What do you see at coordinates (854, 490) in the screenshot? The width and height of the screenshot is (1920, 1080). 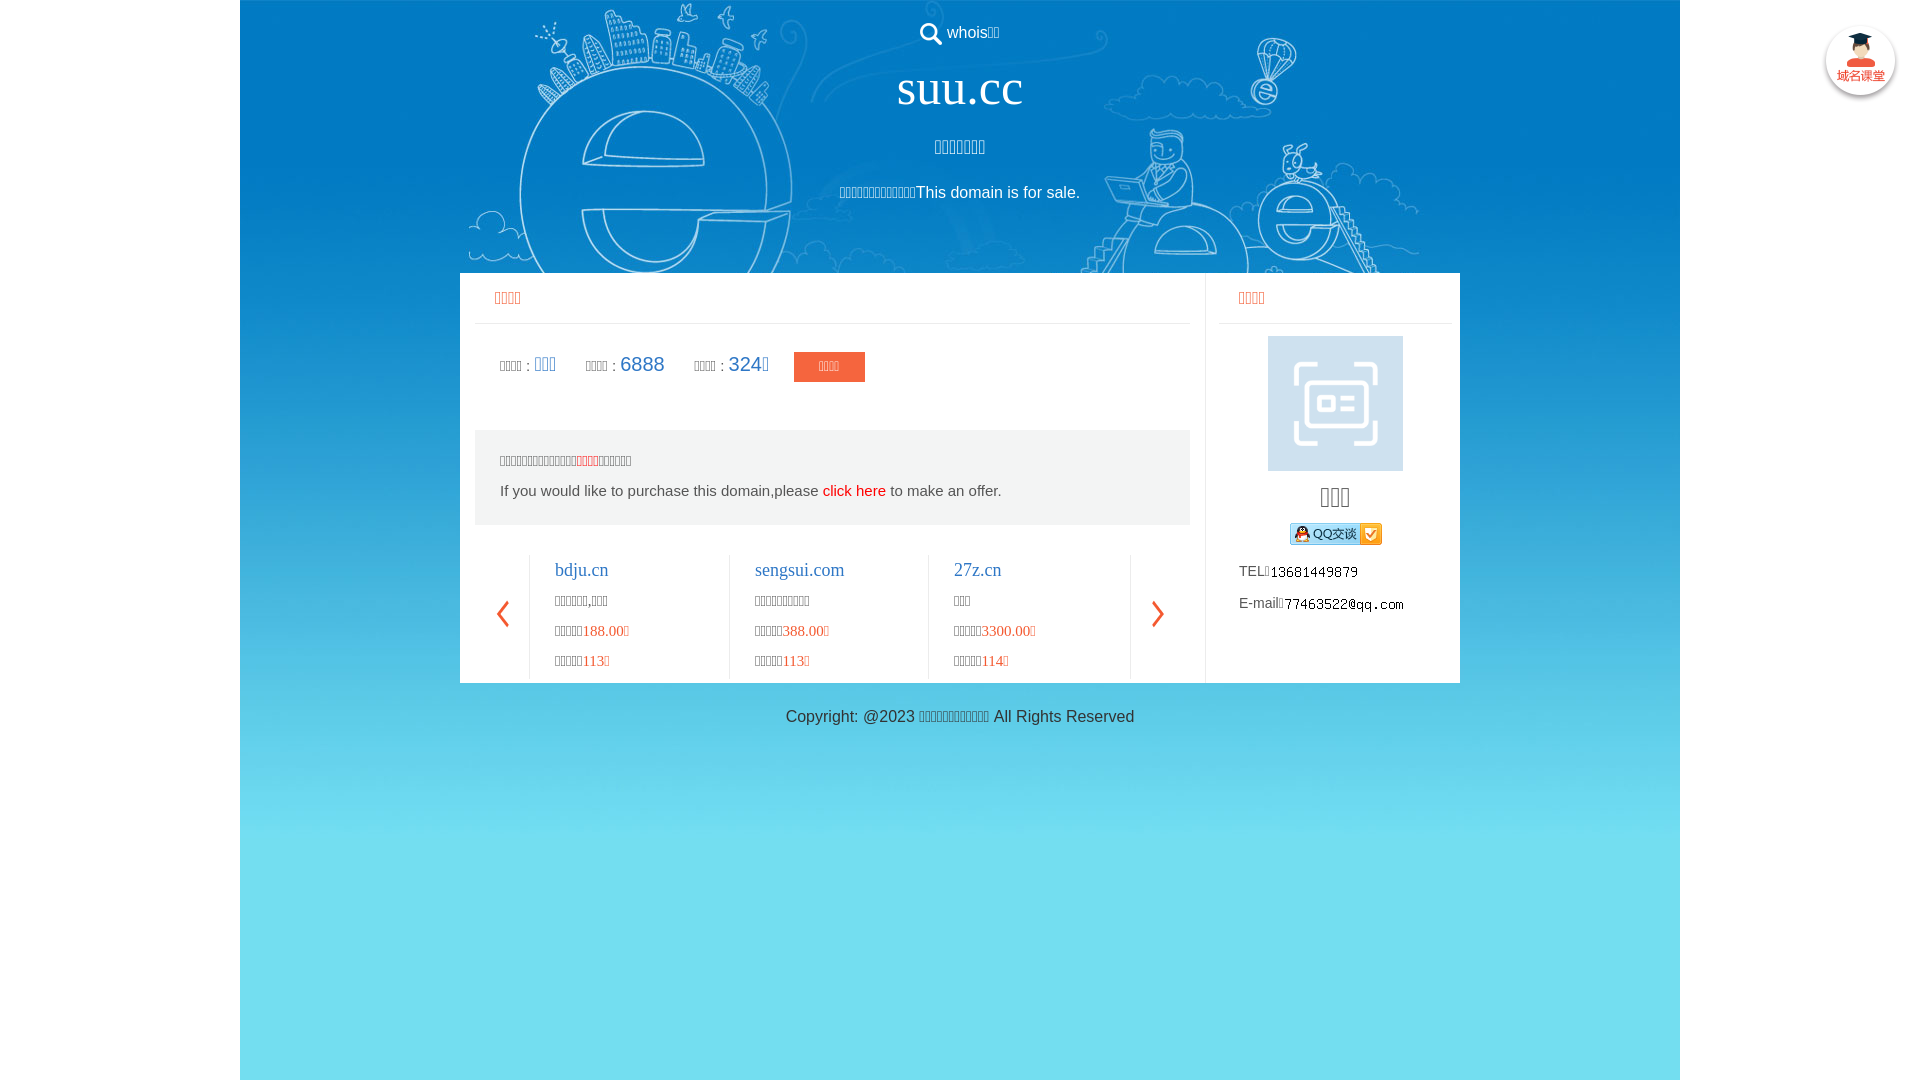 I see `click here` at bounding box center [854, 490].